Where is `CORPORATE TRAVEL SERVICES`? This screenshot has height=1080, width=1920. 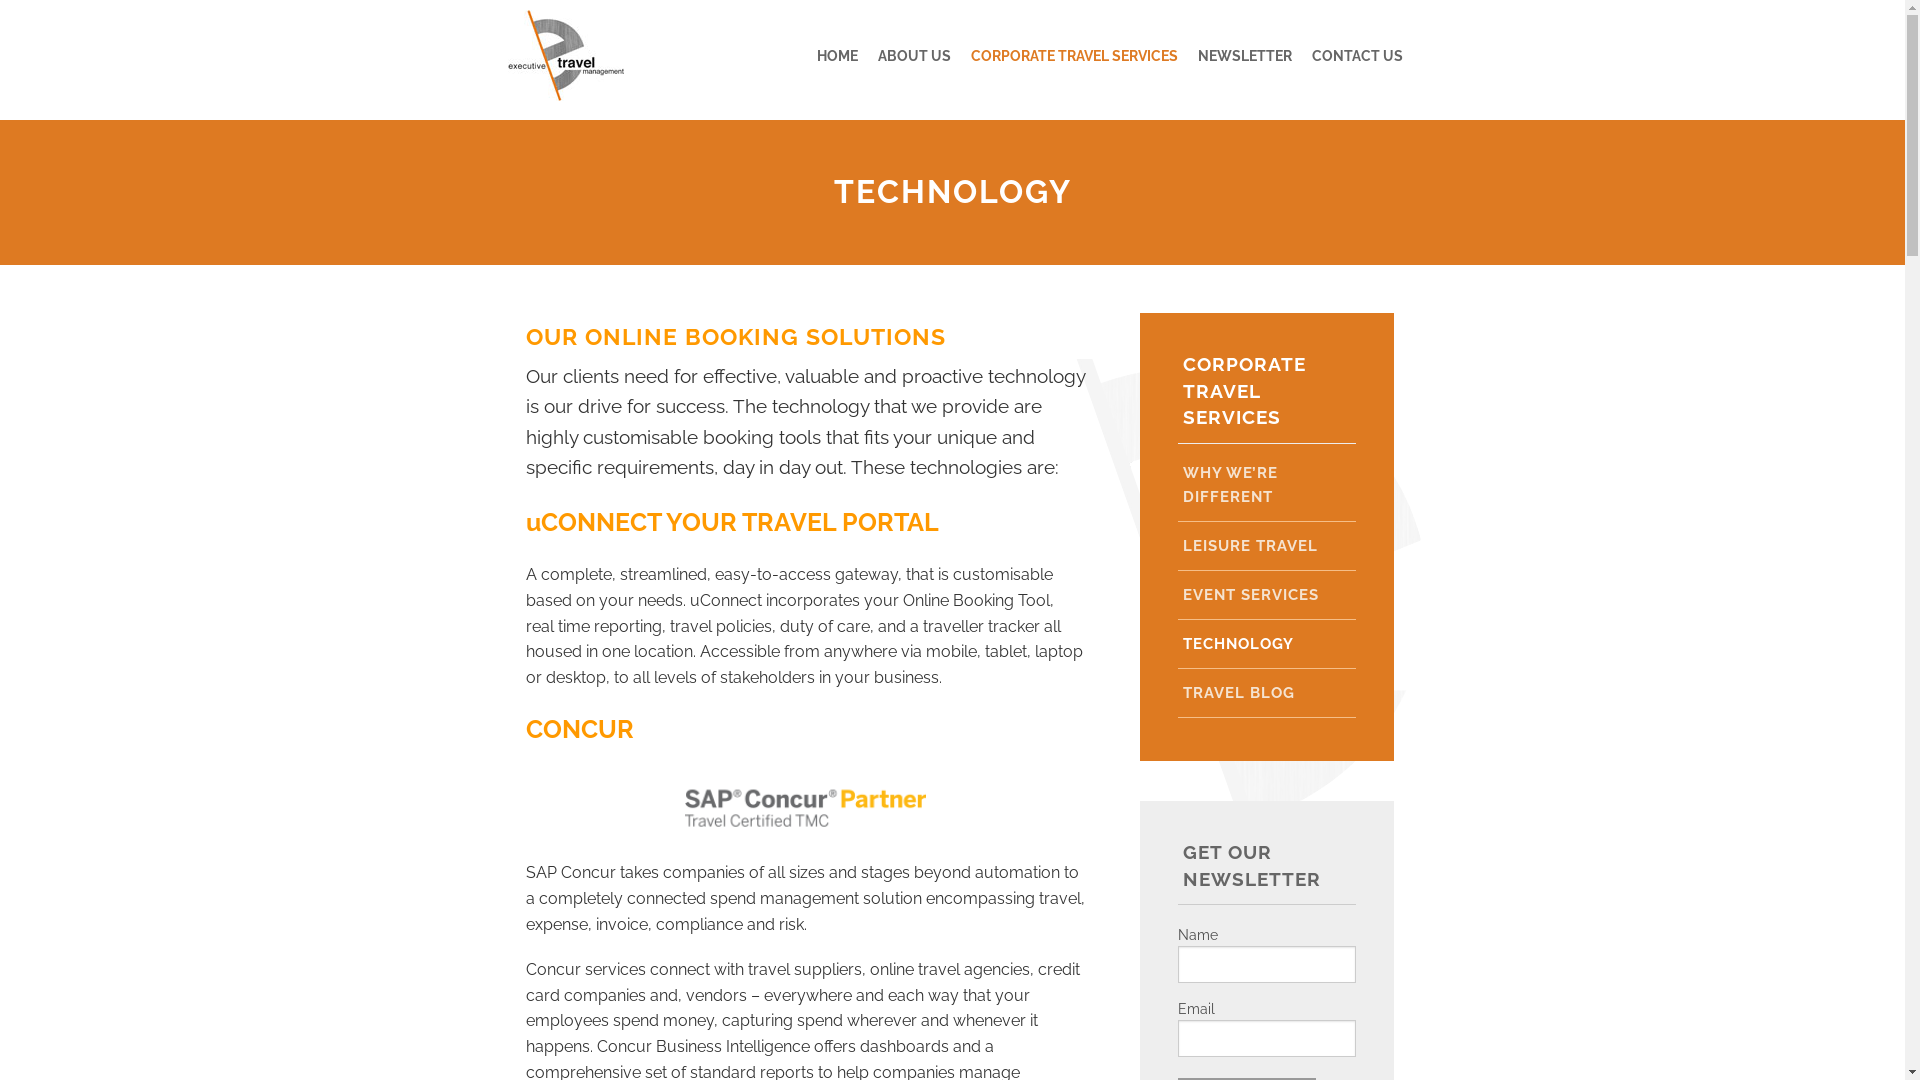
CORPORATE TRAVEL SERVICES is located at coordinates (1074, 56).